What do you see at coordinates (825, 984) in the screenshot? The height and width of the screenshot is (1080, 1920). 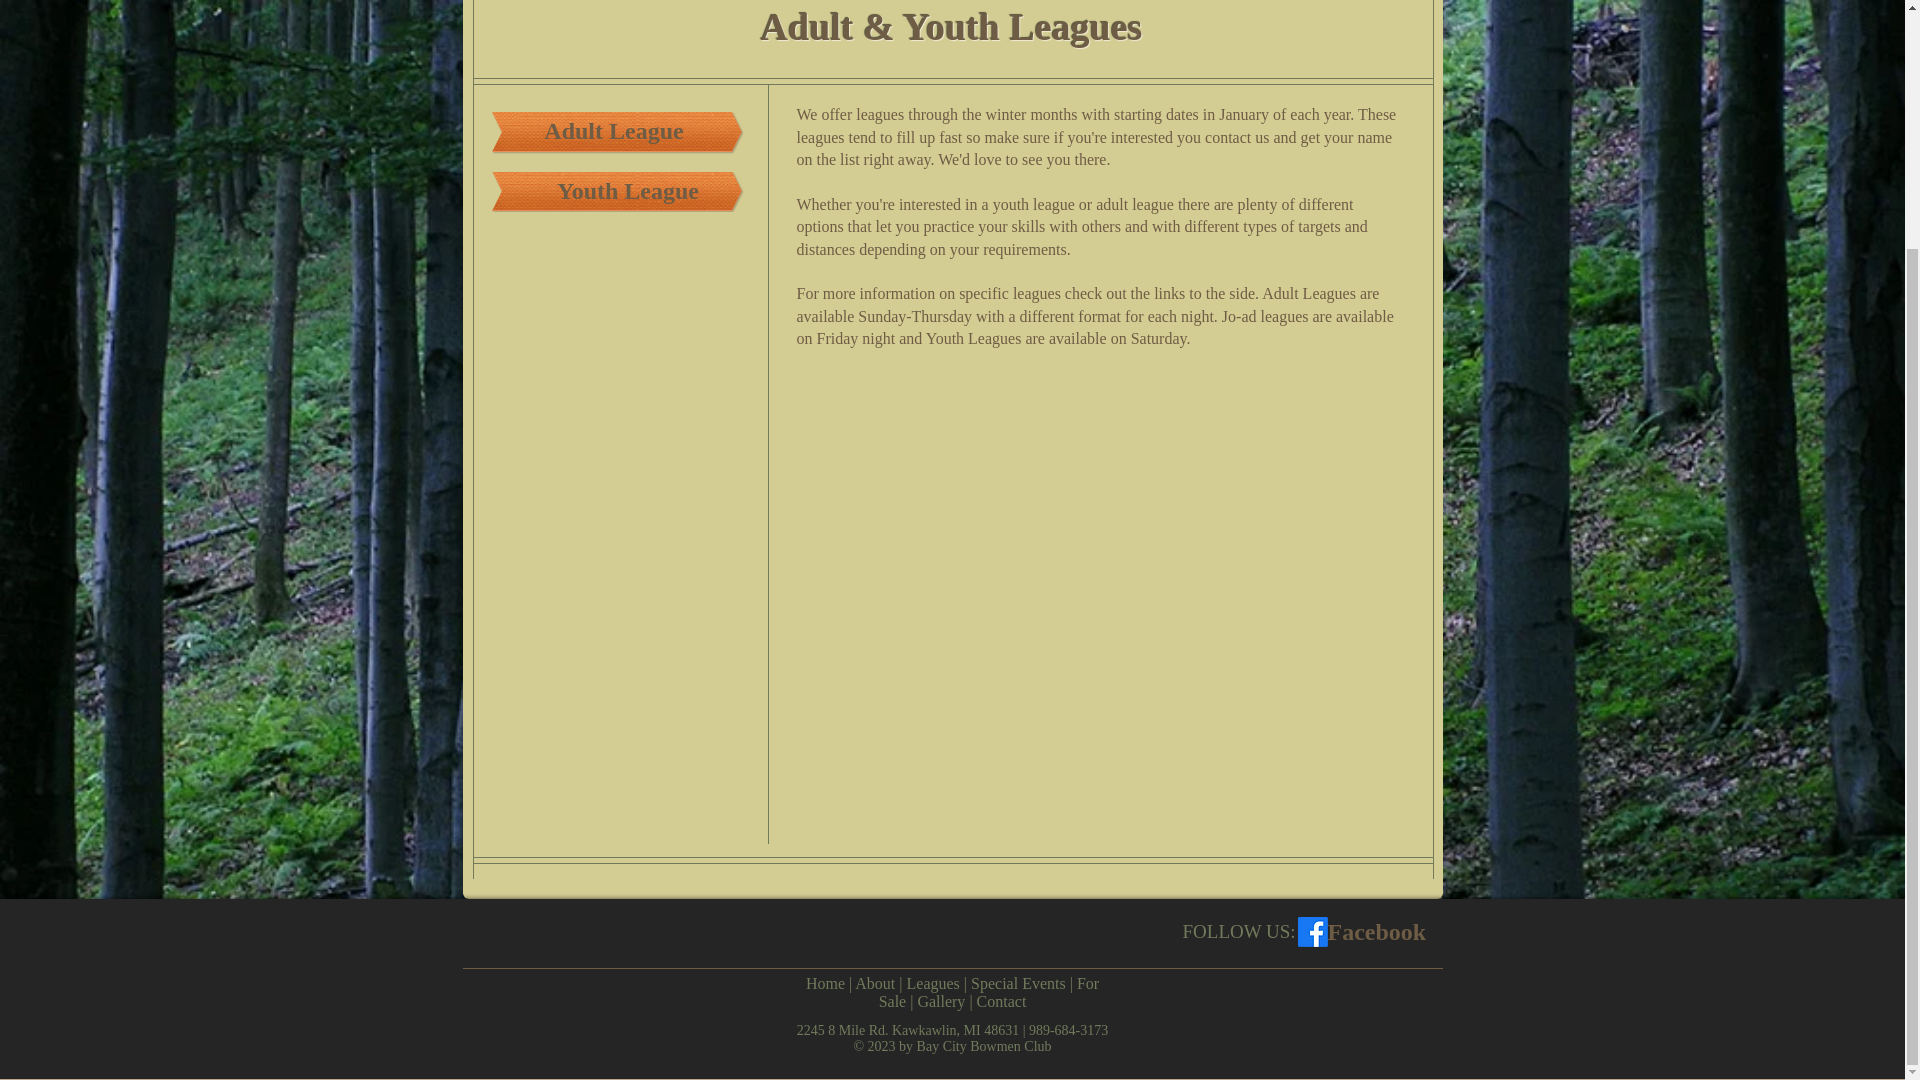 I see `Home` at bounding box center [825, 984].